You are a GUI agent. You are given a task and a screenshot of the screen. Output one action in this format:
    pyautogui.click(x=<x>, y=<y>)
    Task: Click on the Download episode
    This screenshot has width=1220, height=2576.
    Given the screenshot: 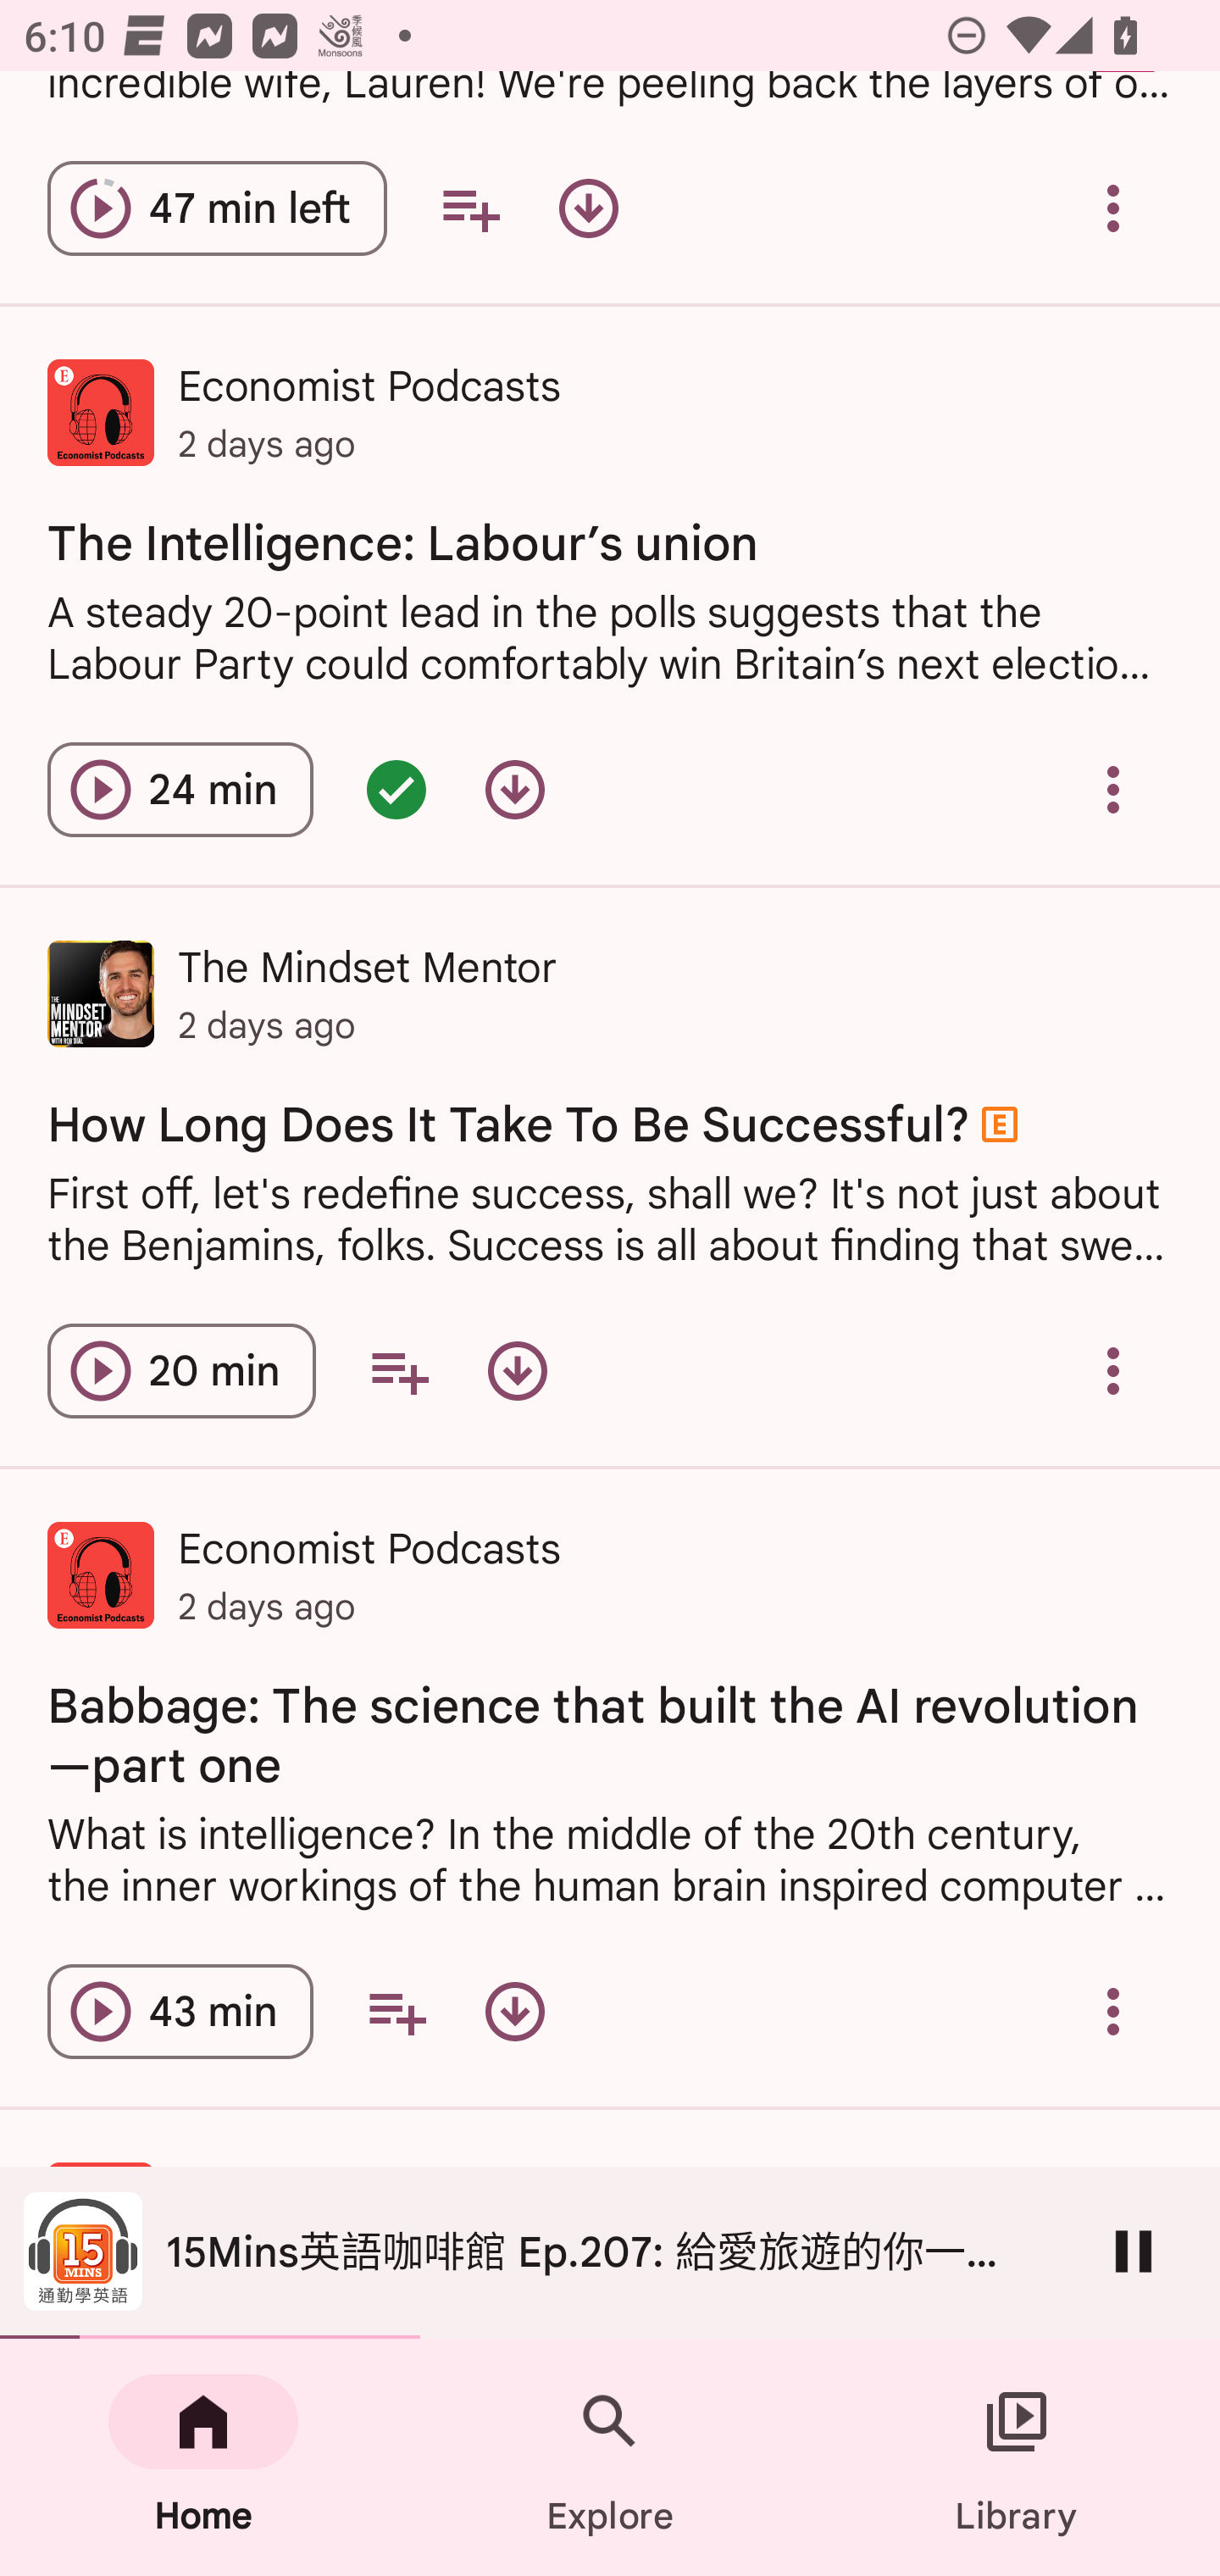 What is the action you would take?
    pyautogui.click(x=515, y=2012)
    